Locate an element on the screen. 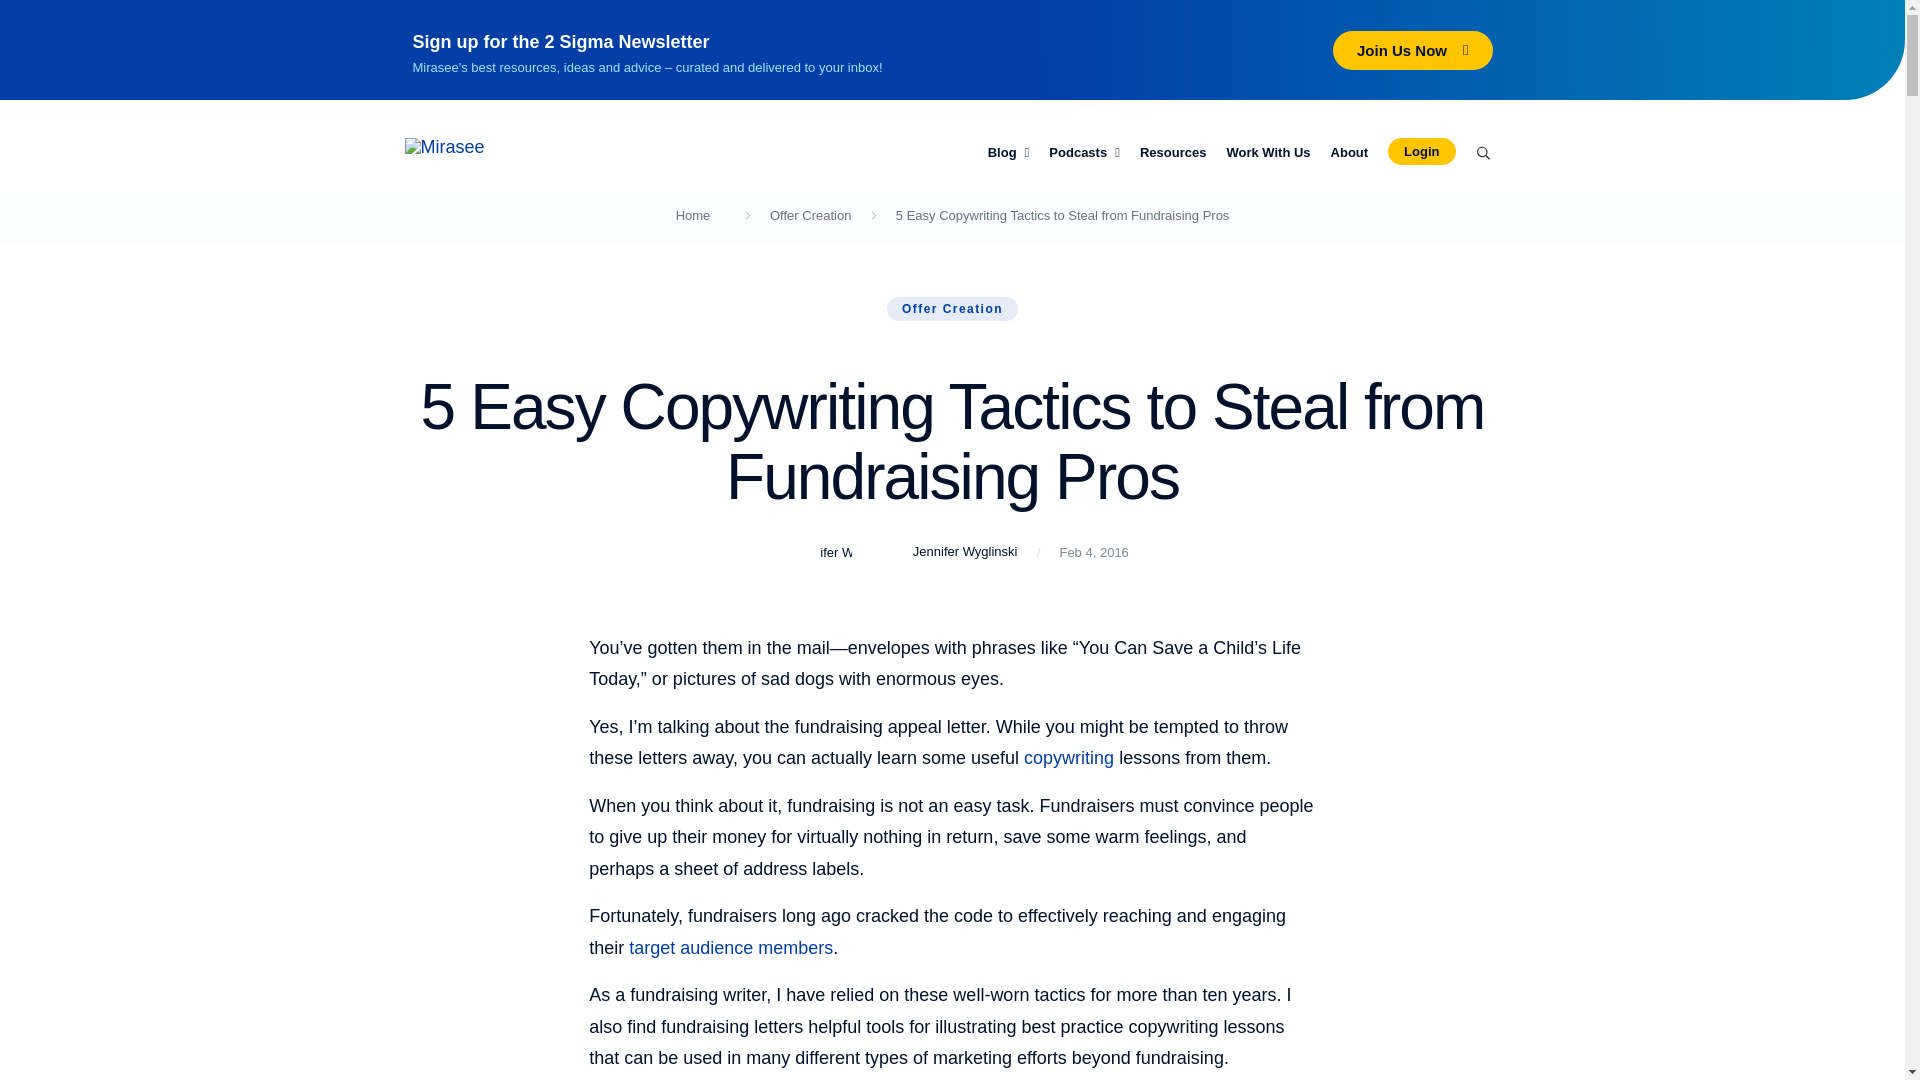 The width and height of the screenshot is (1920, 1080). Blog is located at coordinates (1008, 153).